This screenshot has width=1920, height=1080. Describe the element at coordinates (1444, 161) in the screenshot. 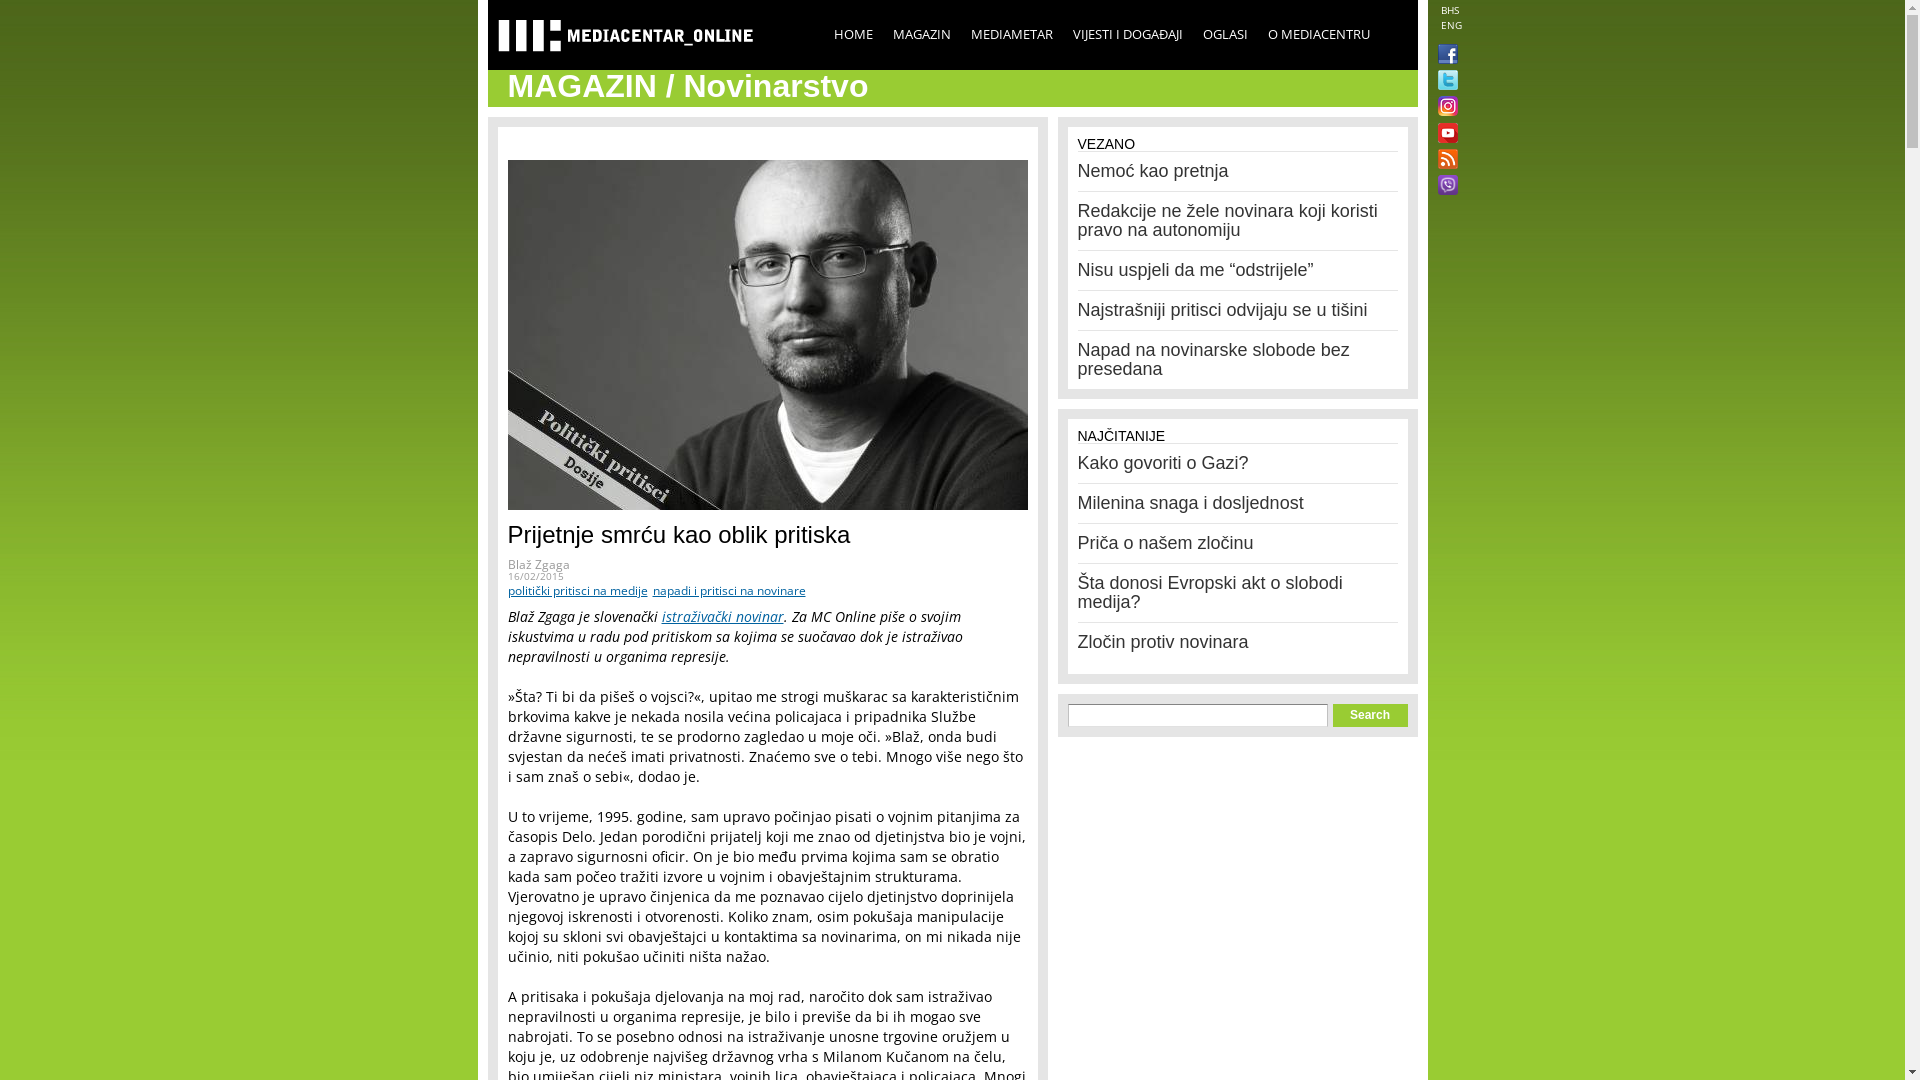

I see `MC_ONLINE RSS` at that location.